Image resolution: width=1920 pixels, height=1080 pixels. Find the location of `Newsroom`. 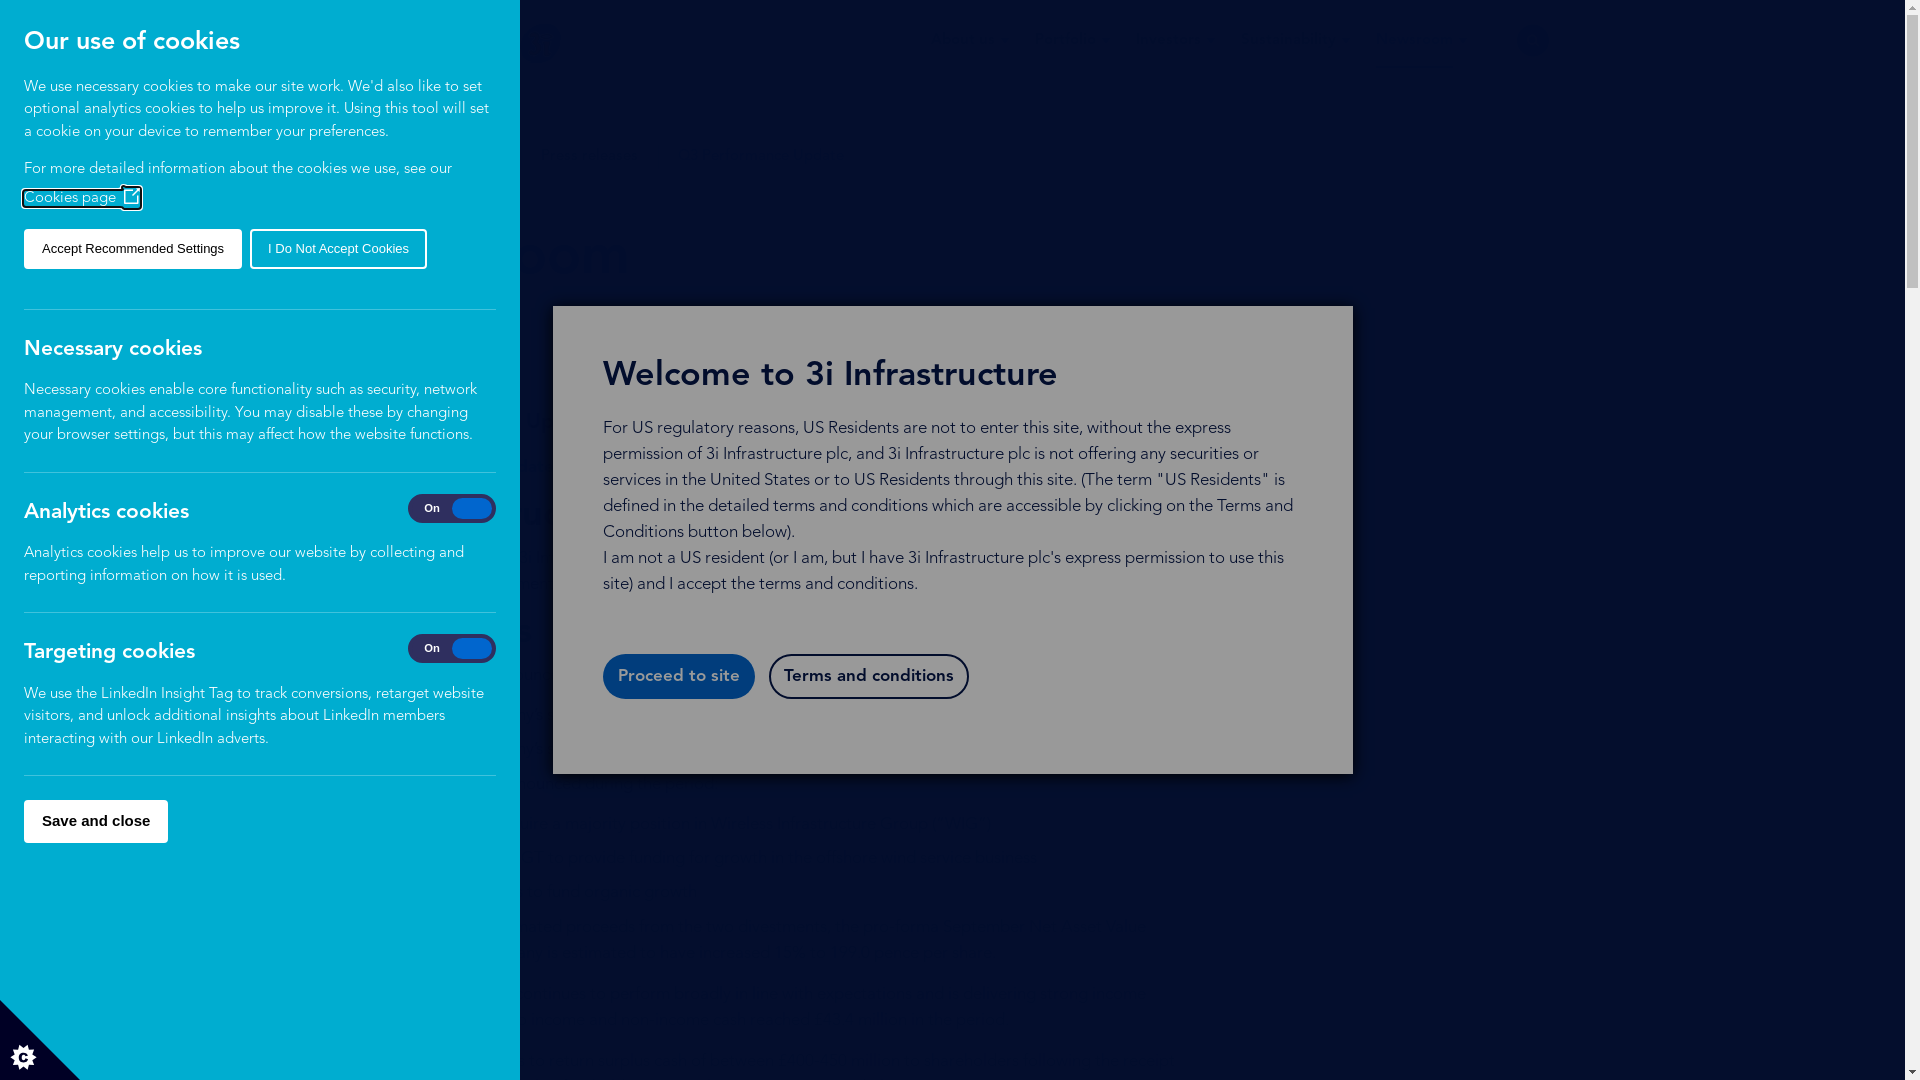

Newsroom is located at coordinates (1414, 34).